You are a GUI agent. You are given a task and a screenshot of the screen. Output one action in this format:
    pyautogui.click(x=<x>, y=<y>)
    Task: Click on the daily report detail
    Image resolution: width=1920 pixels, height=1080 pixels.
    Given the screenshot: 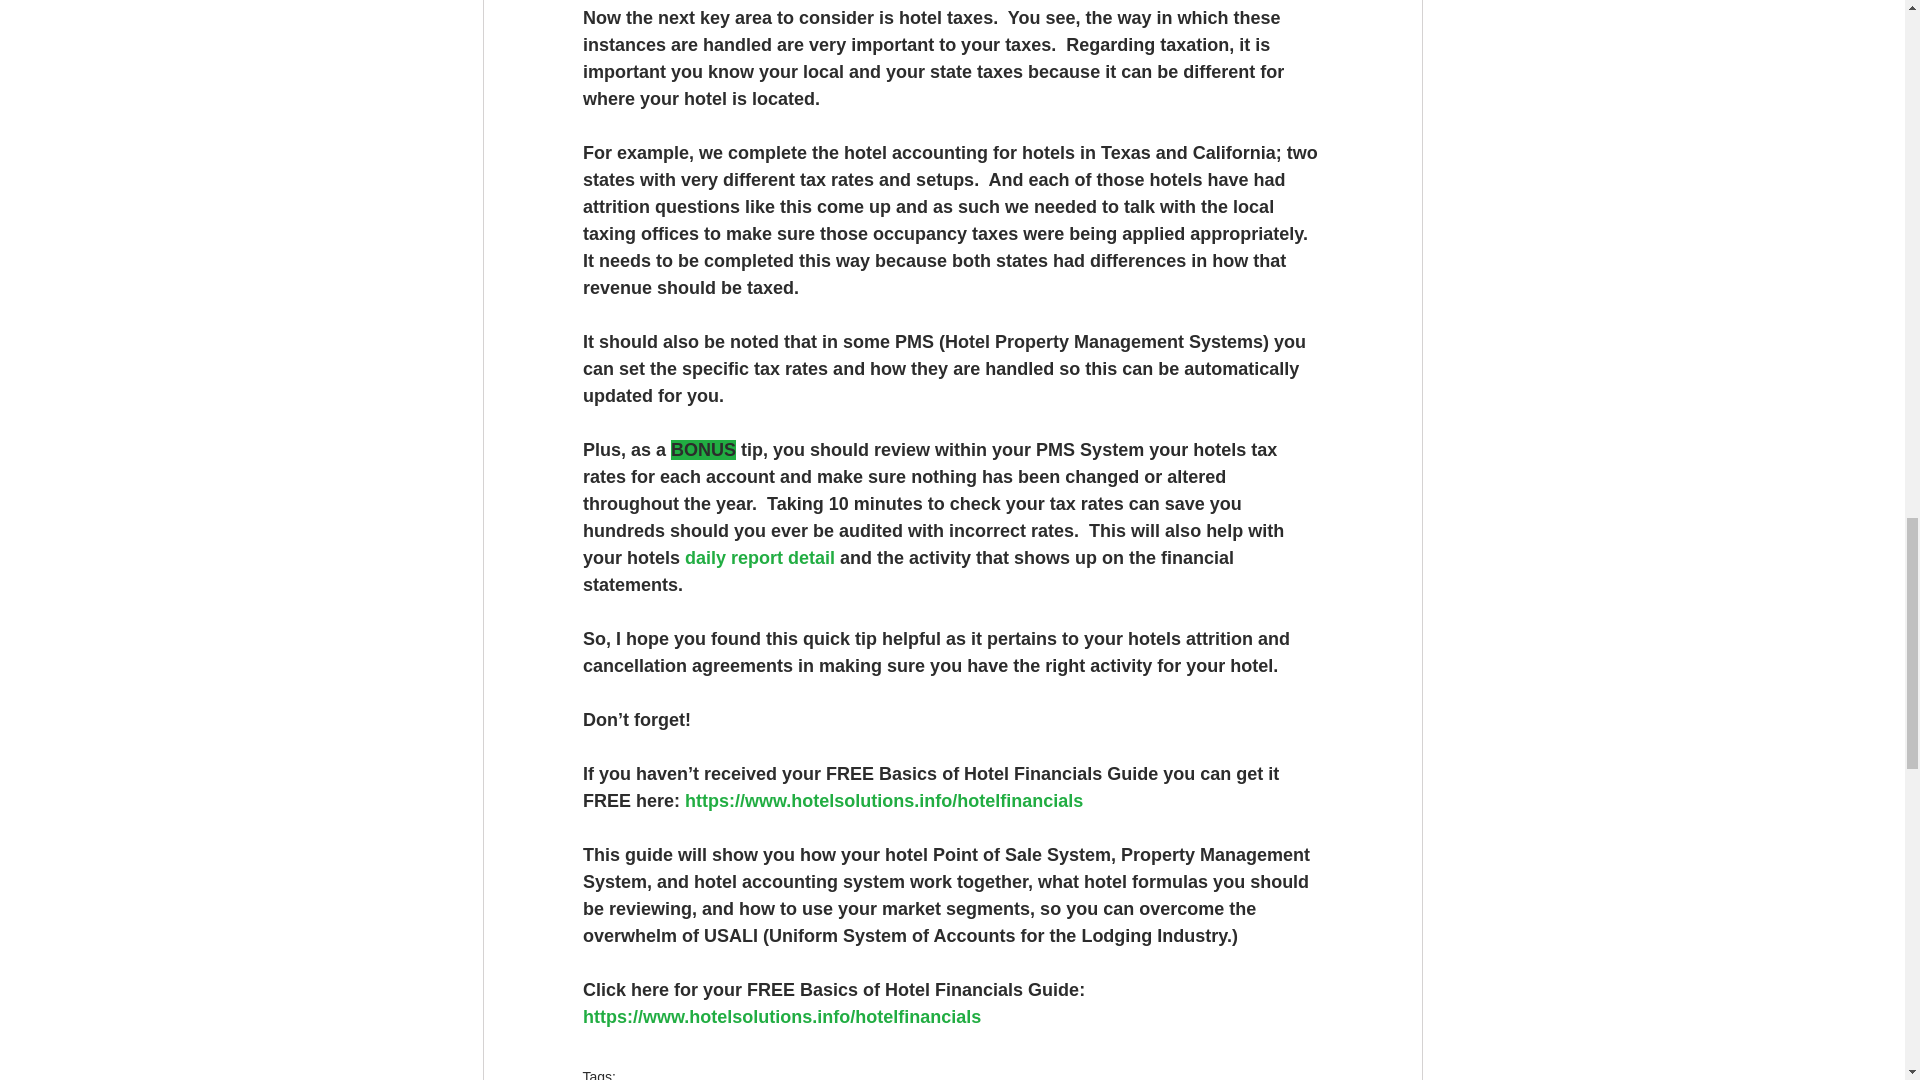 What is the action you would take?
    pyautogui.click(x=760, y=558)
    